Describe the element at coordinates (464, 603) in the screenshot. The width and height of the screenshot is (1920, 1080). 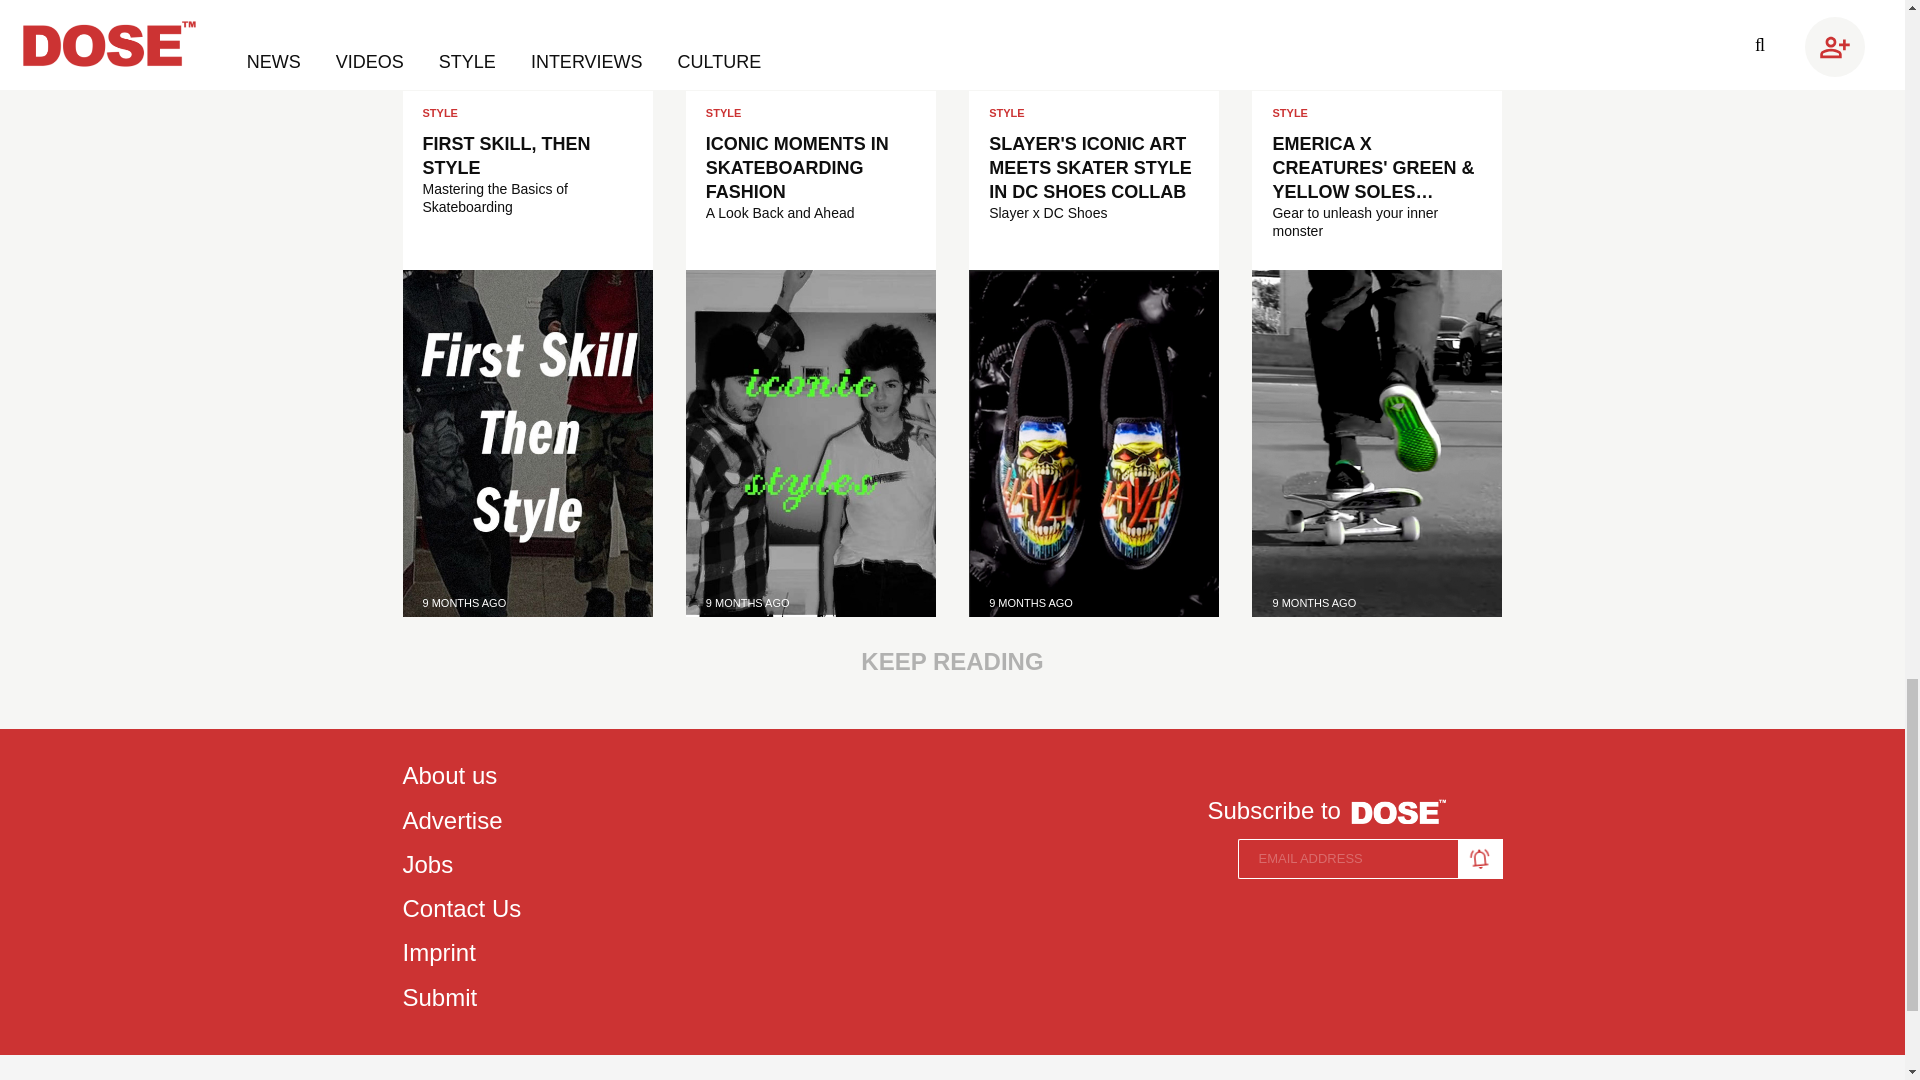
I see `10.11.23 08:51` at that location.